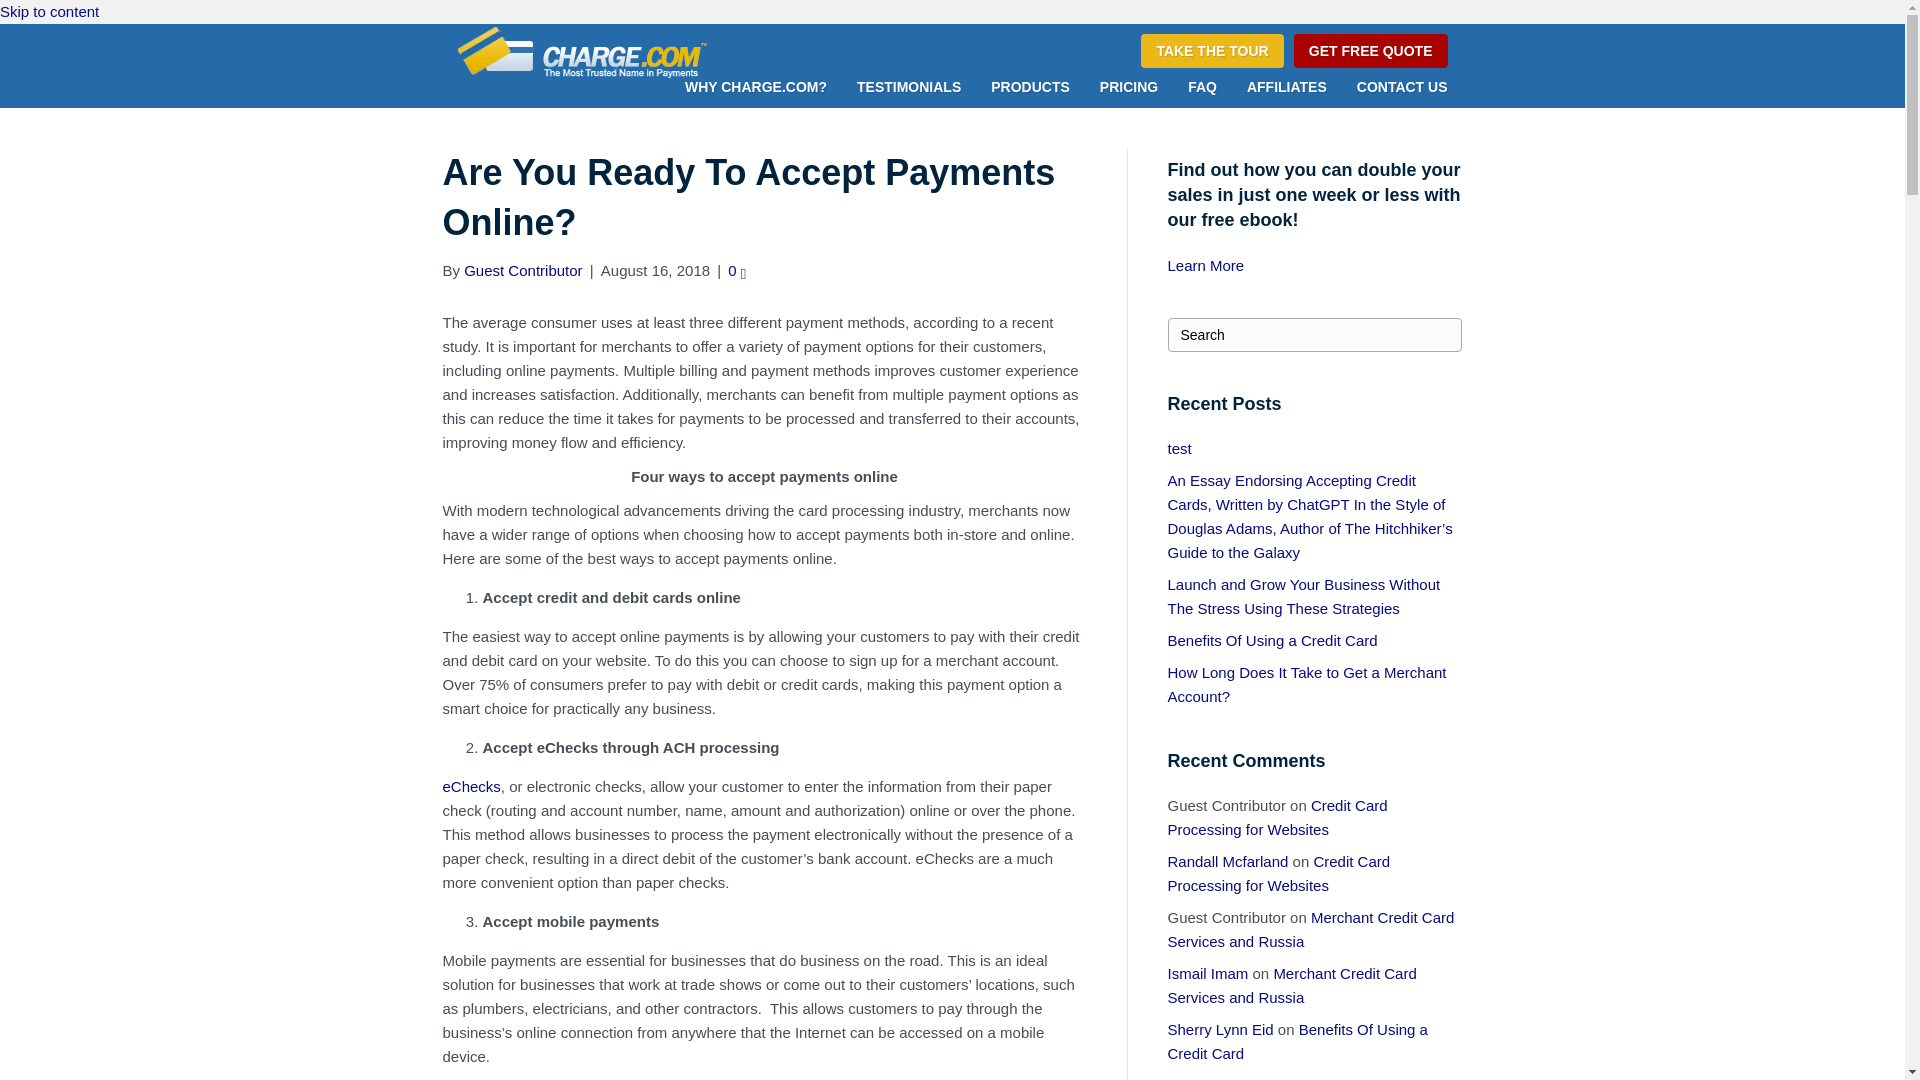  What do you see at coordinates (908, 88) in the screenshot?
I see `TESTIMONIALS` at bounding box center [908, 88].